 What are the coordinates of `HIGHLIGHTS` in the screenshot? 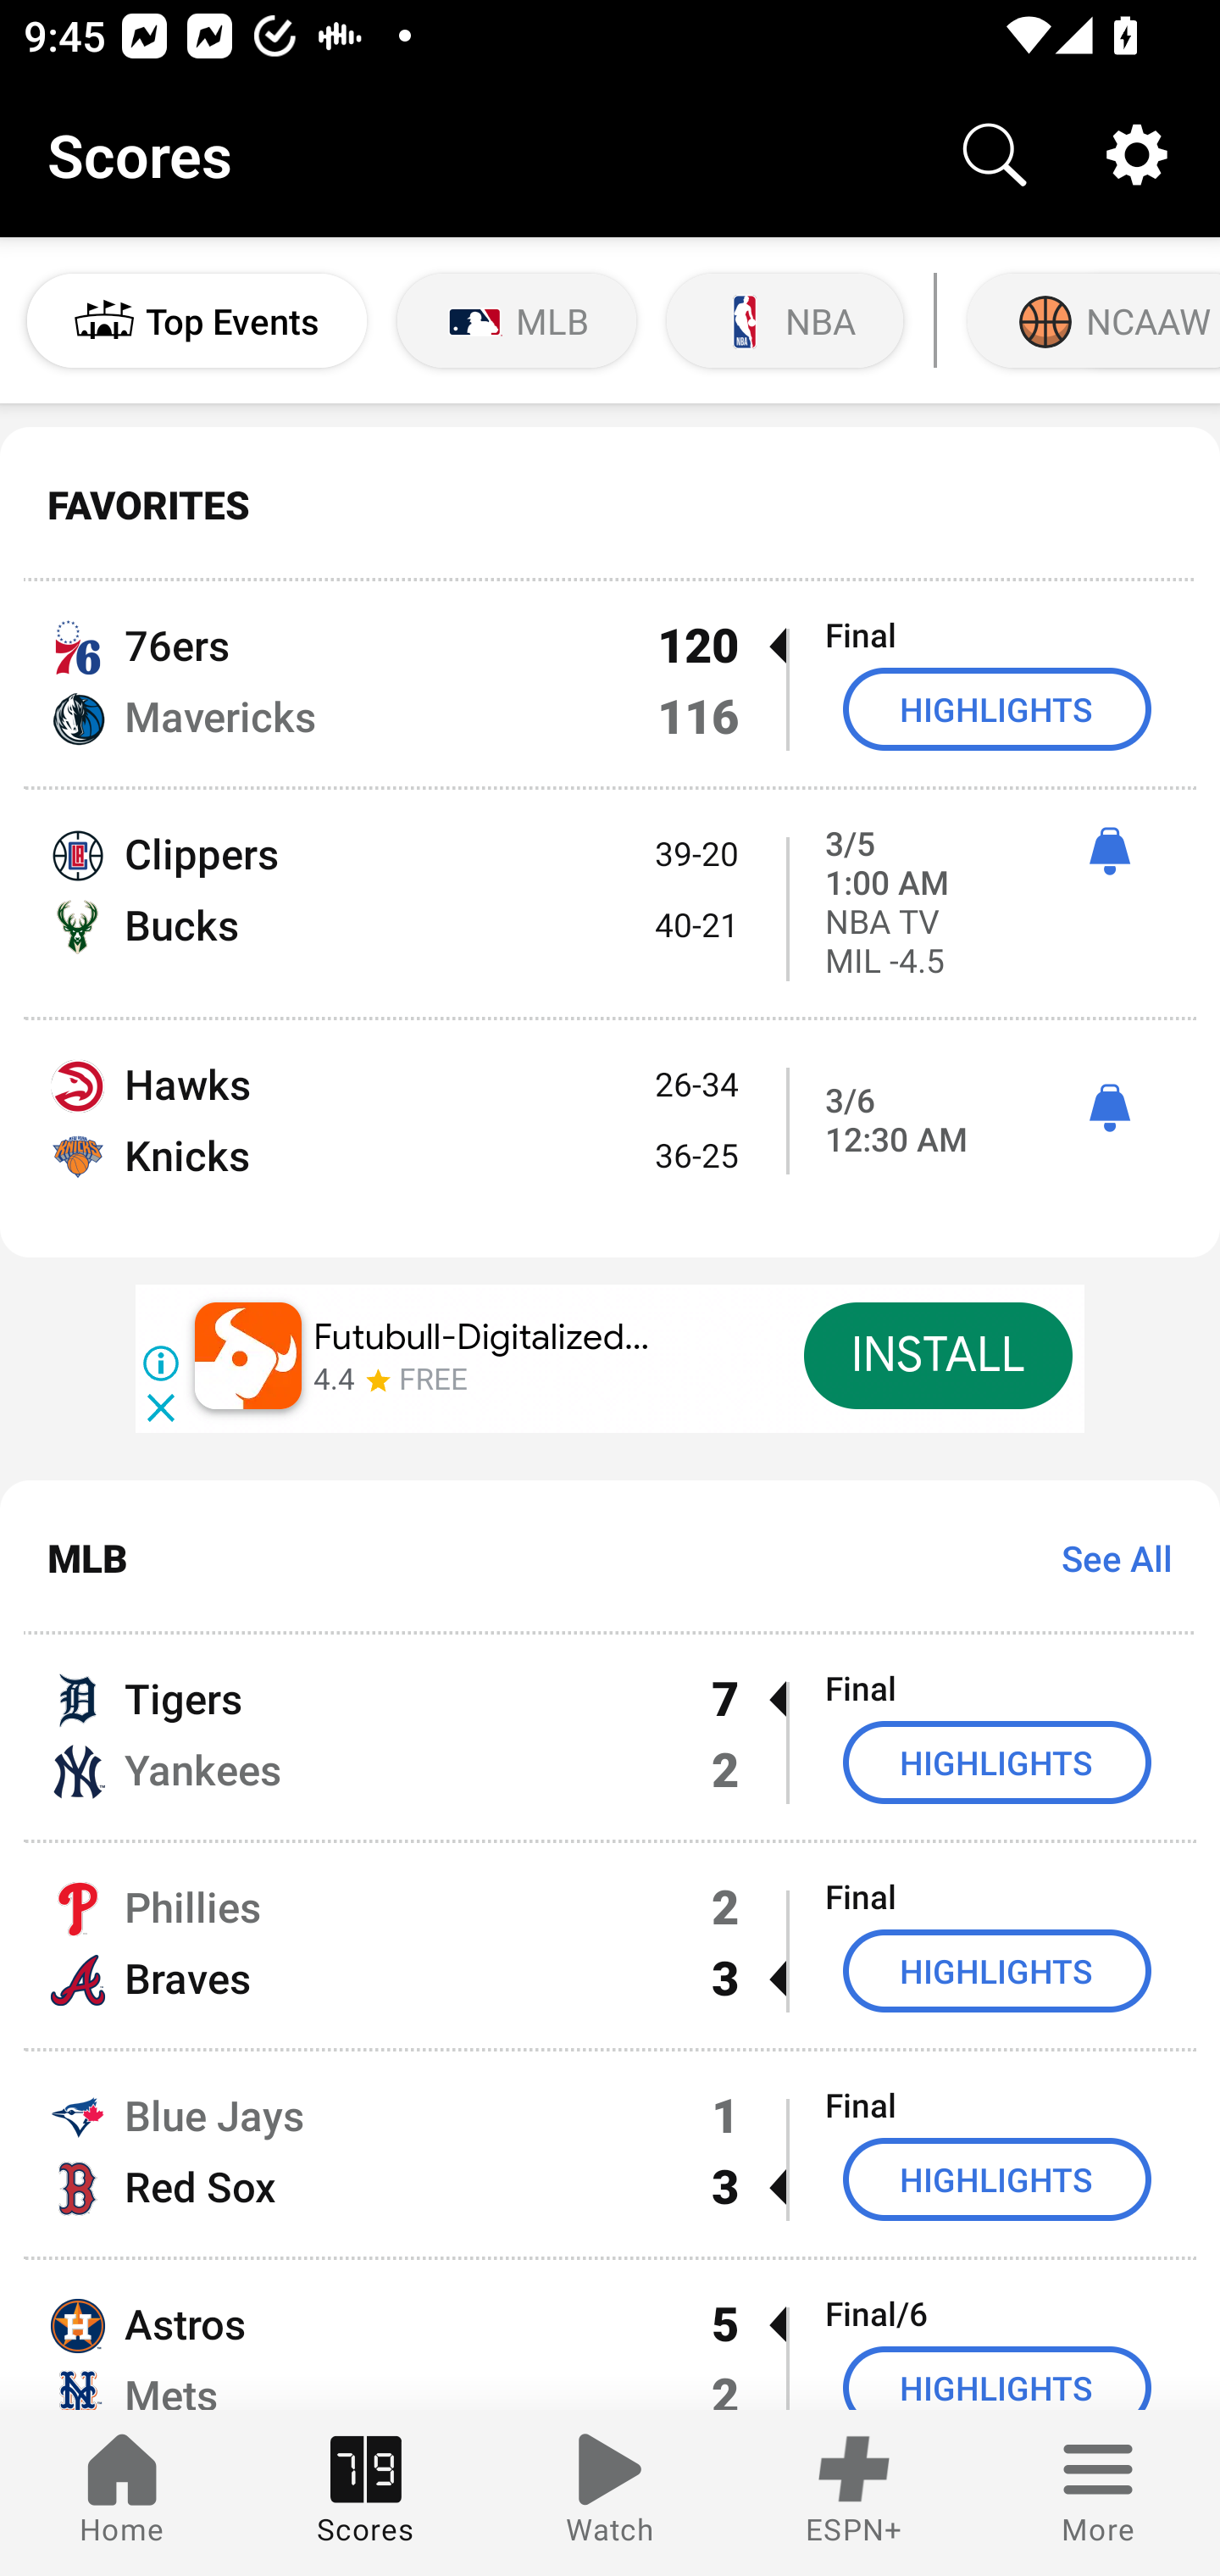 It's located at (997, 1970).